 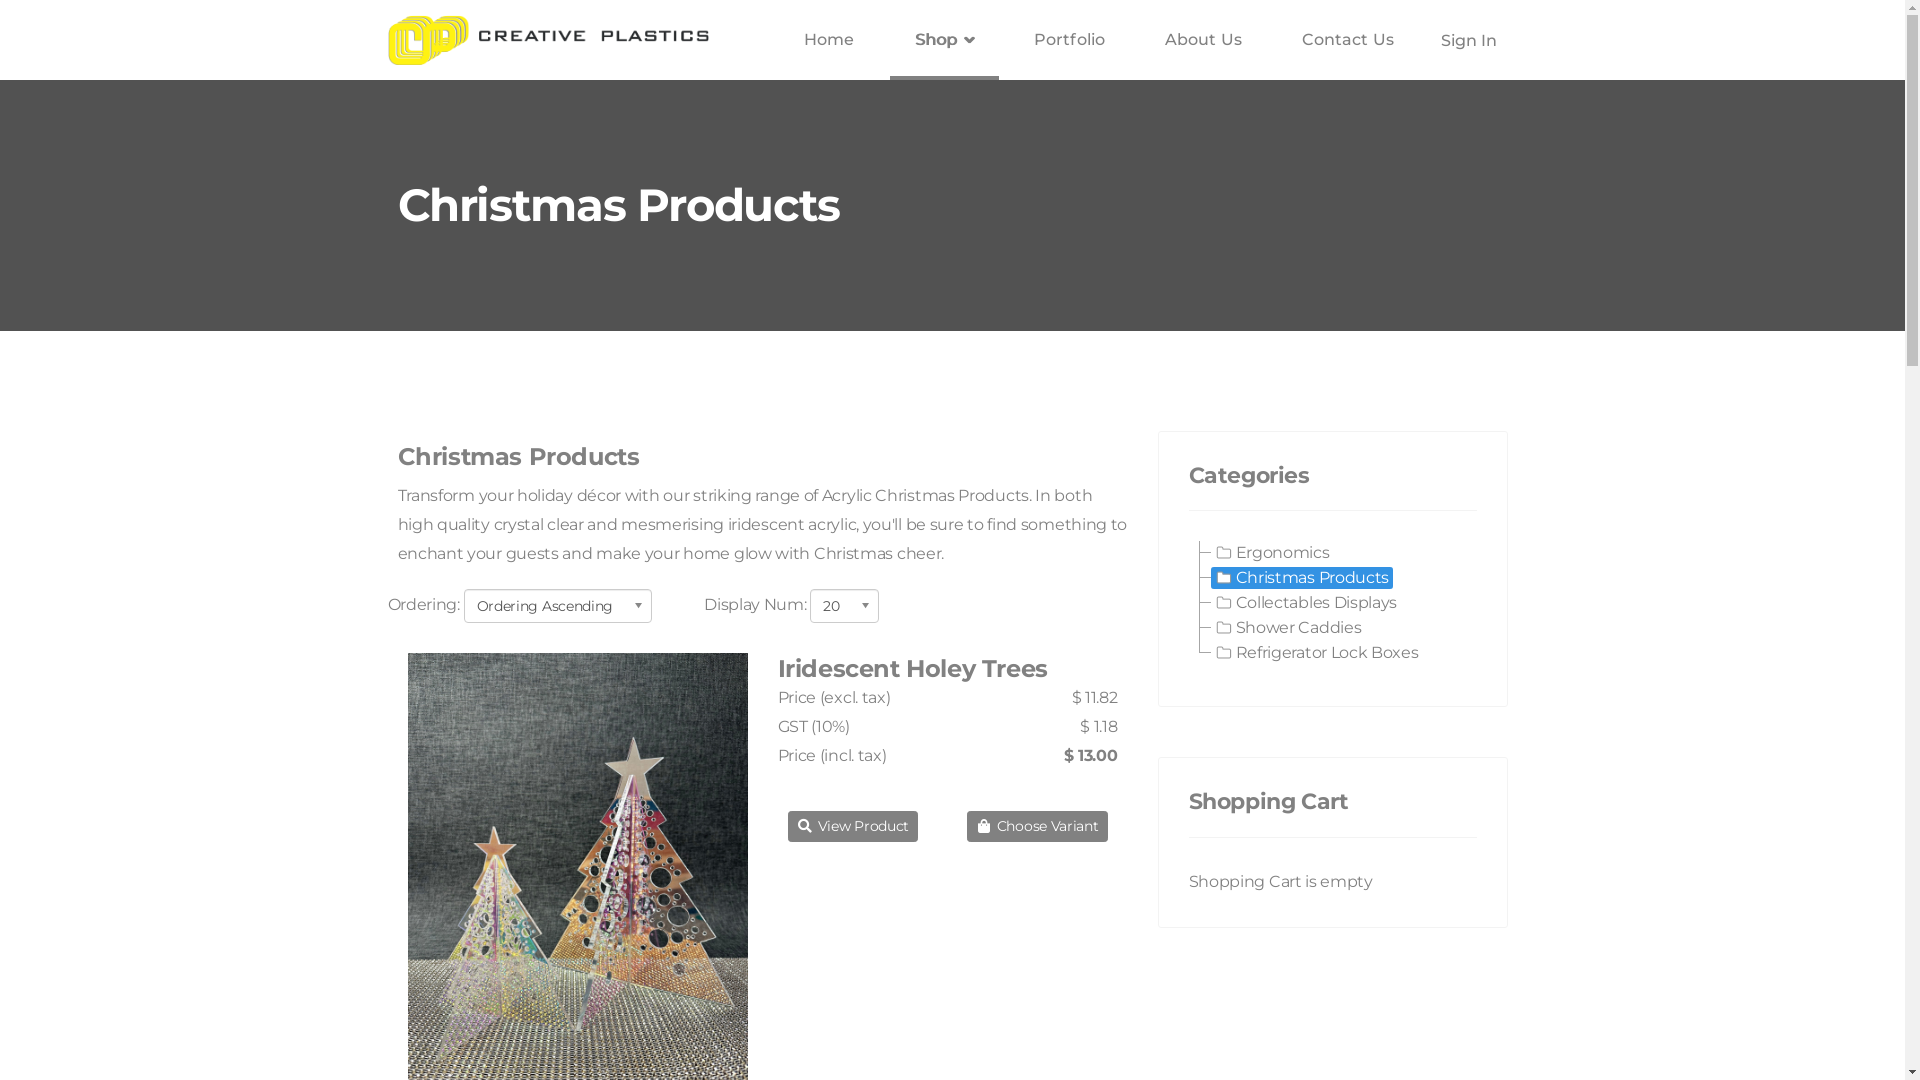 What do you see at coordinates (1204, 40) in the screenshot?
I see `About Us` at bounding box center [1204, 40].